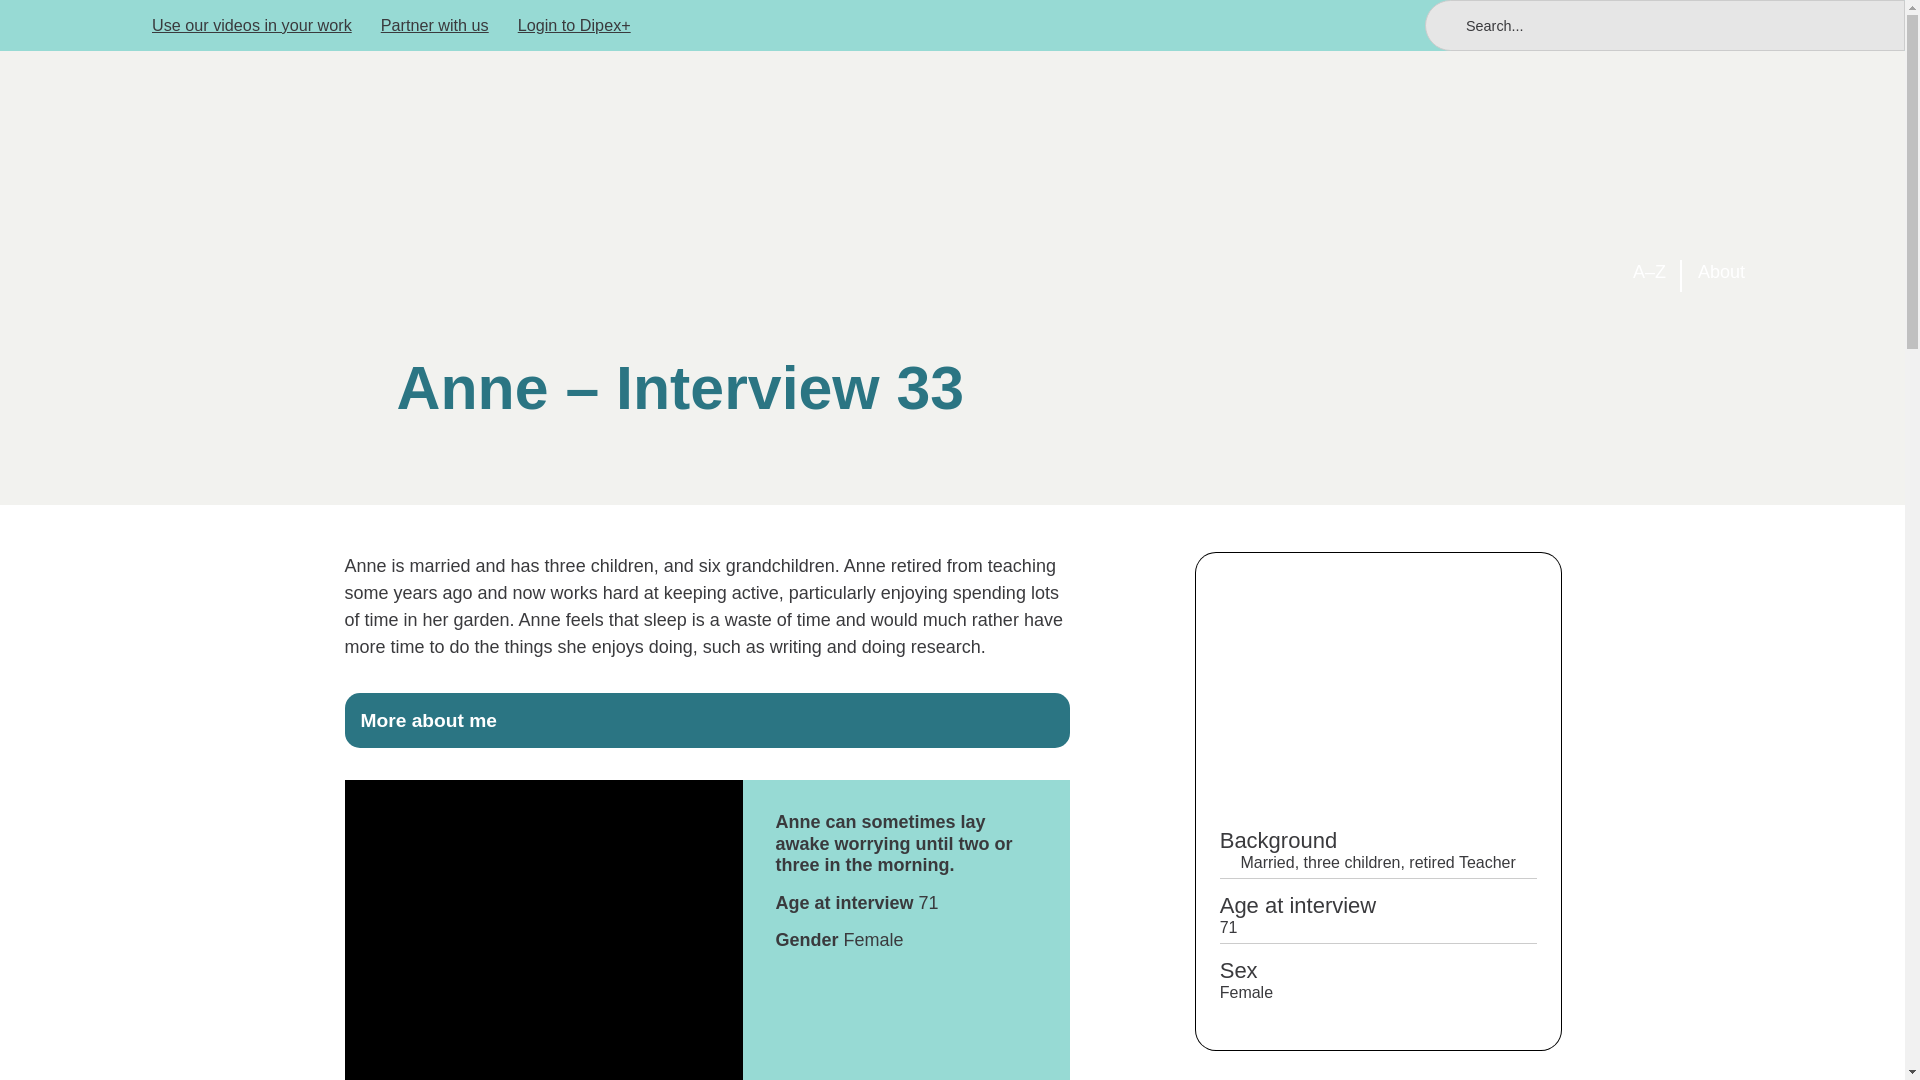  Describe the element at coordinates (251, 25) in the screenshot. I see `Use our videos in your work` at that location.